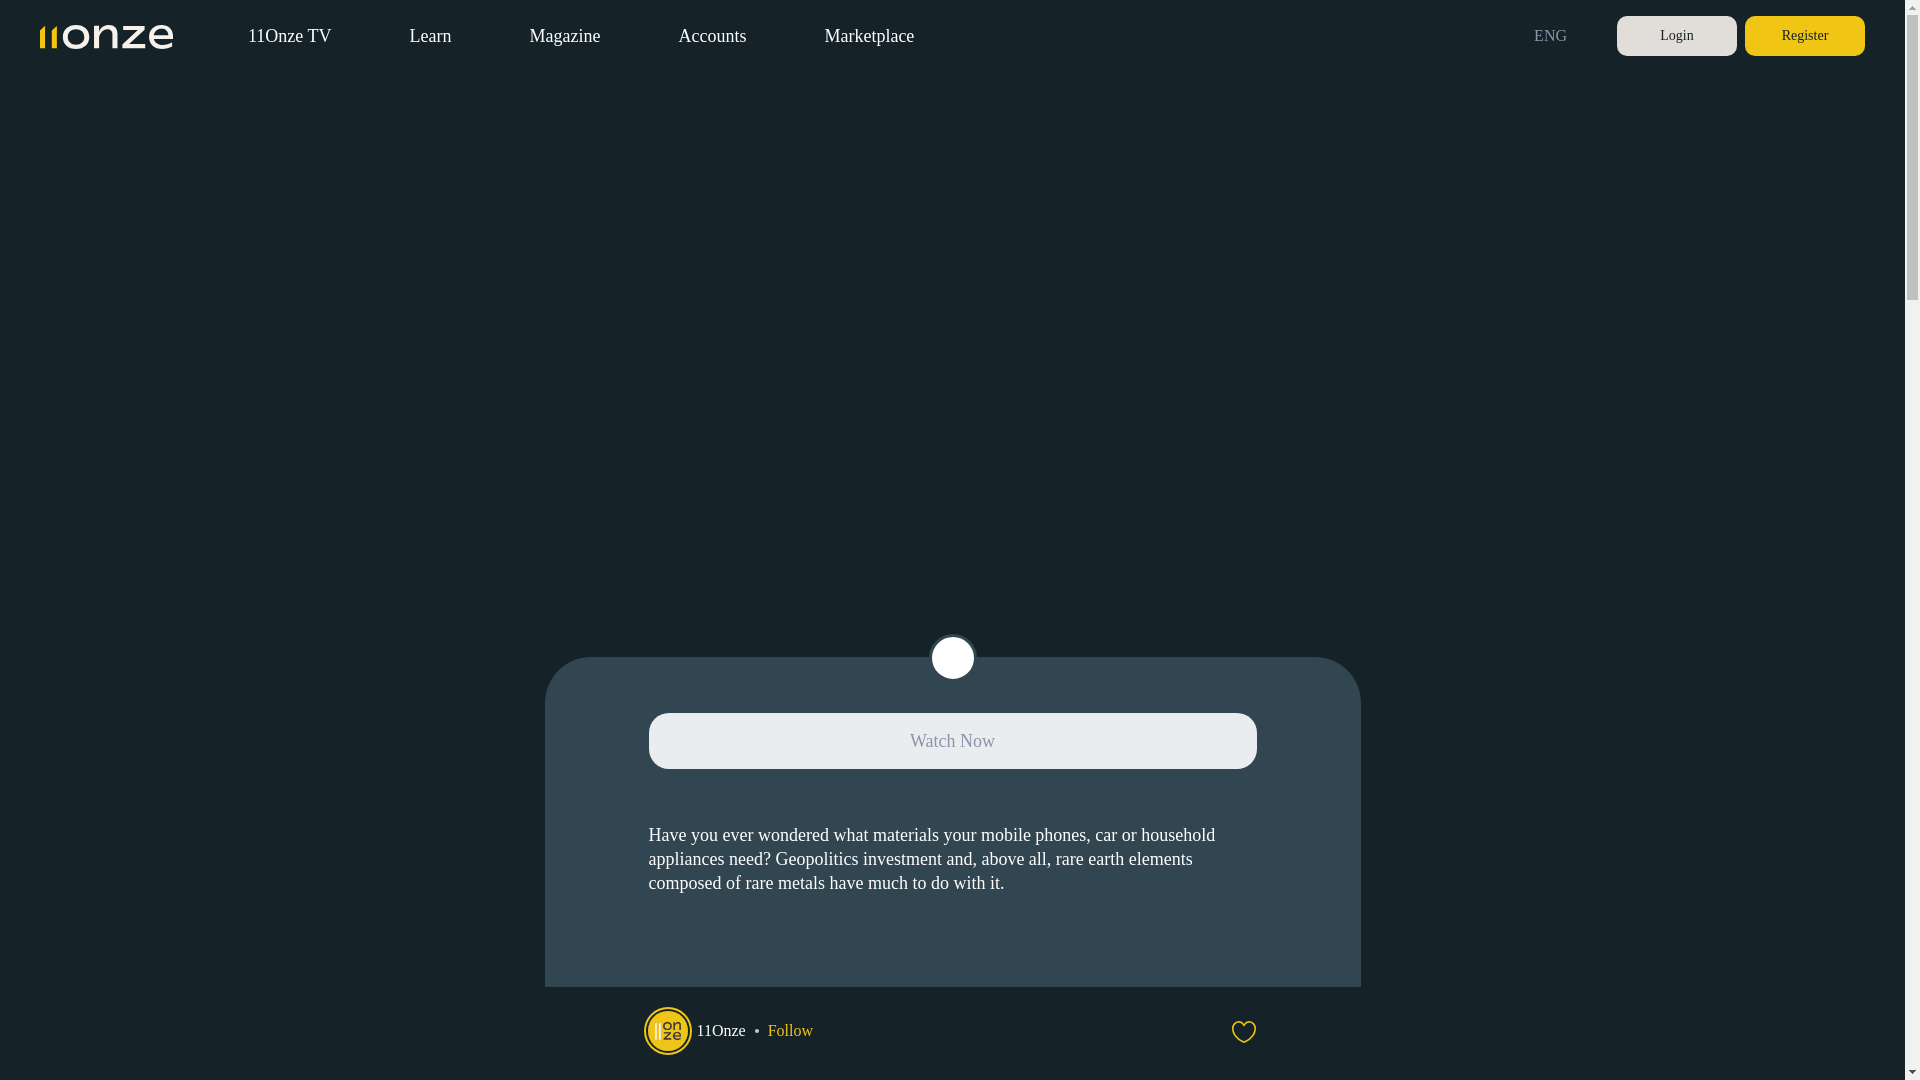 This screenshot has width=1920, height=1080. Describe the element at coordinates (564, 36) in the screenshot. I see `Magazine` at that location.